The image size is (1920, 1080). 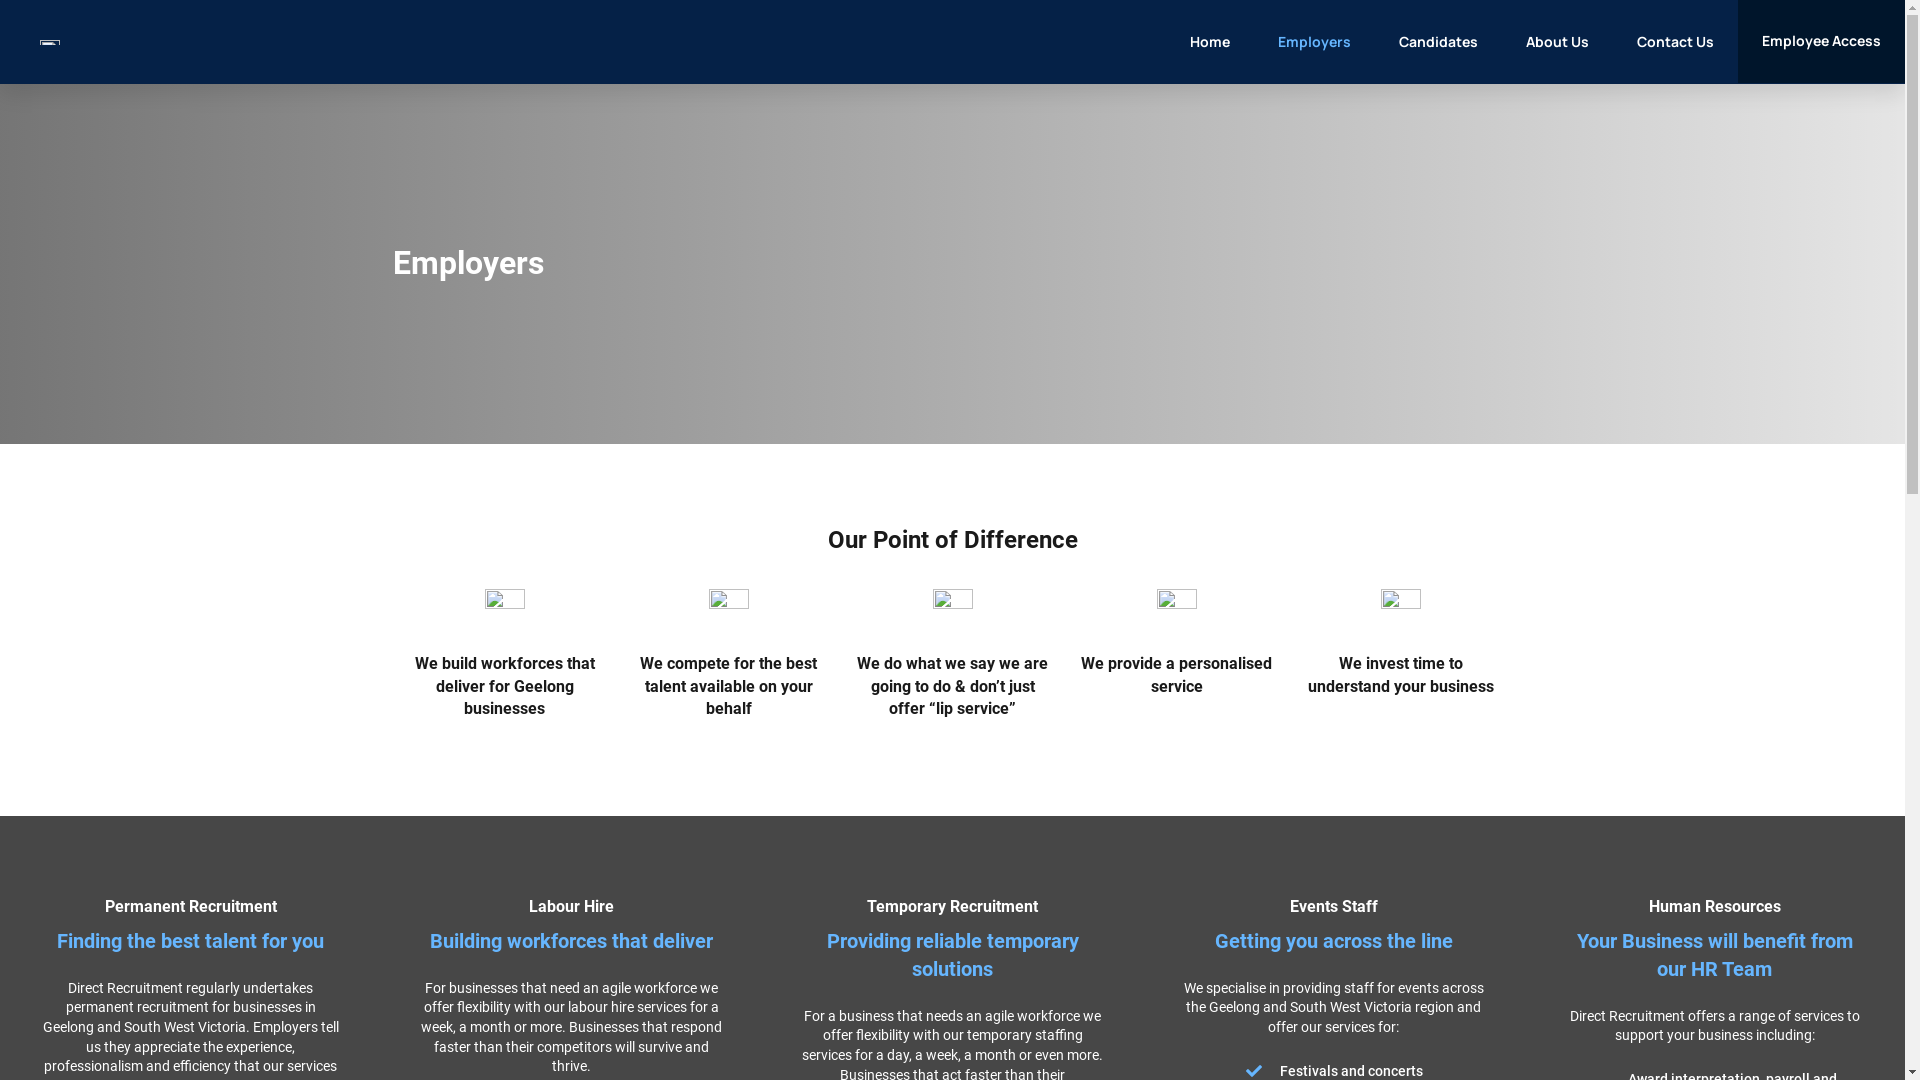 I want to click on About Us, so click(x=1558, y=42).